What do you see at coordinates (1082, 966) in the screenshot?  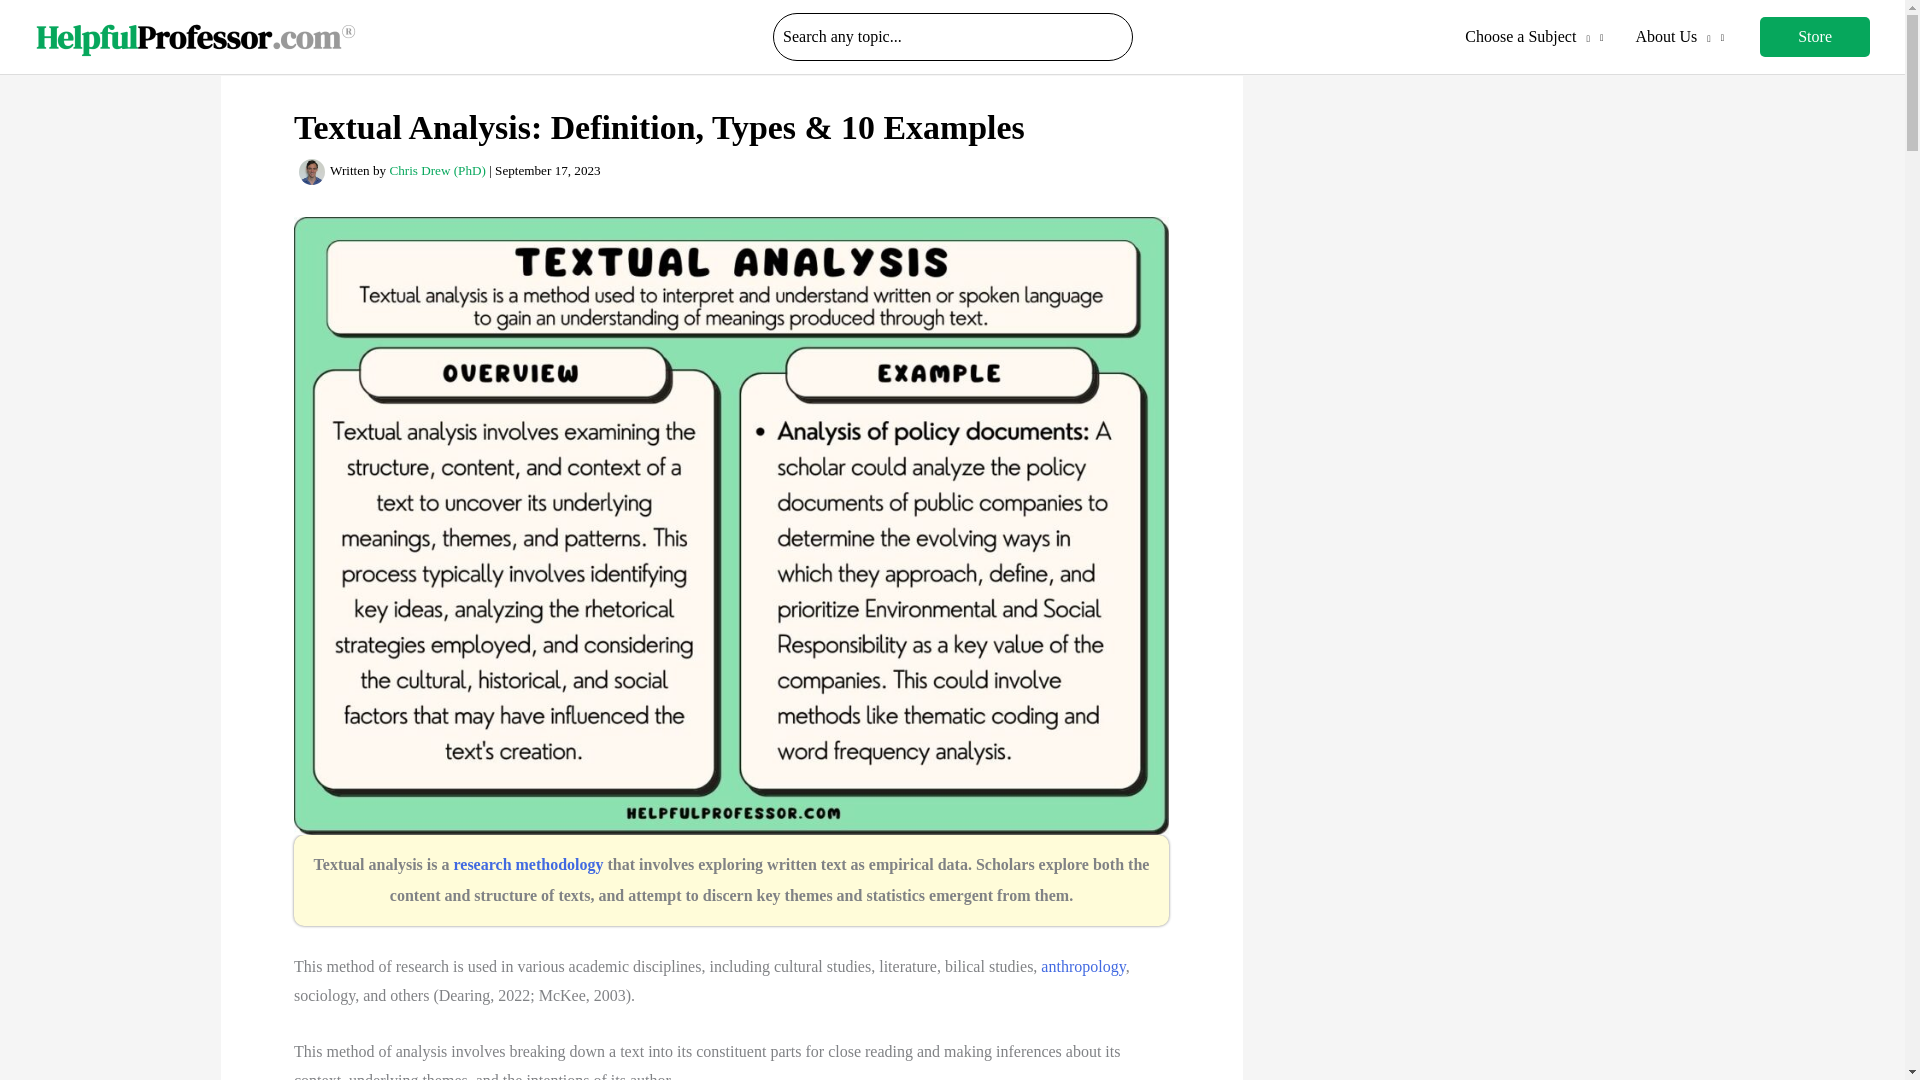 I see `anthropology` at bounding box center [1082, 966].